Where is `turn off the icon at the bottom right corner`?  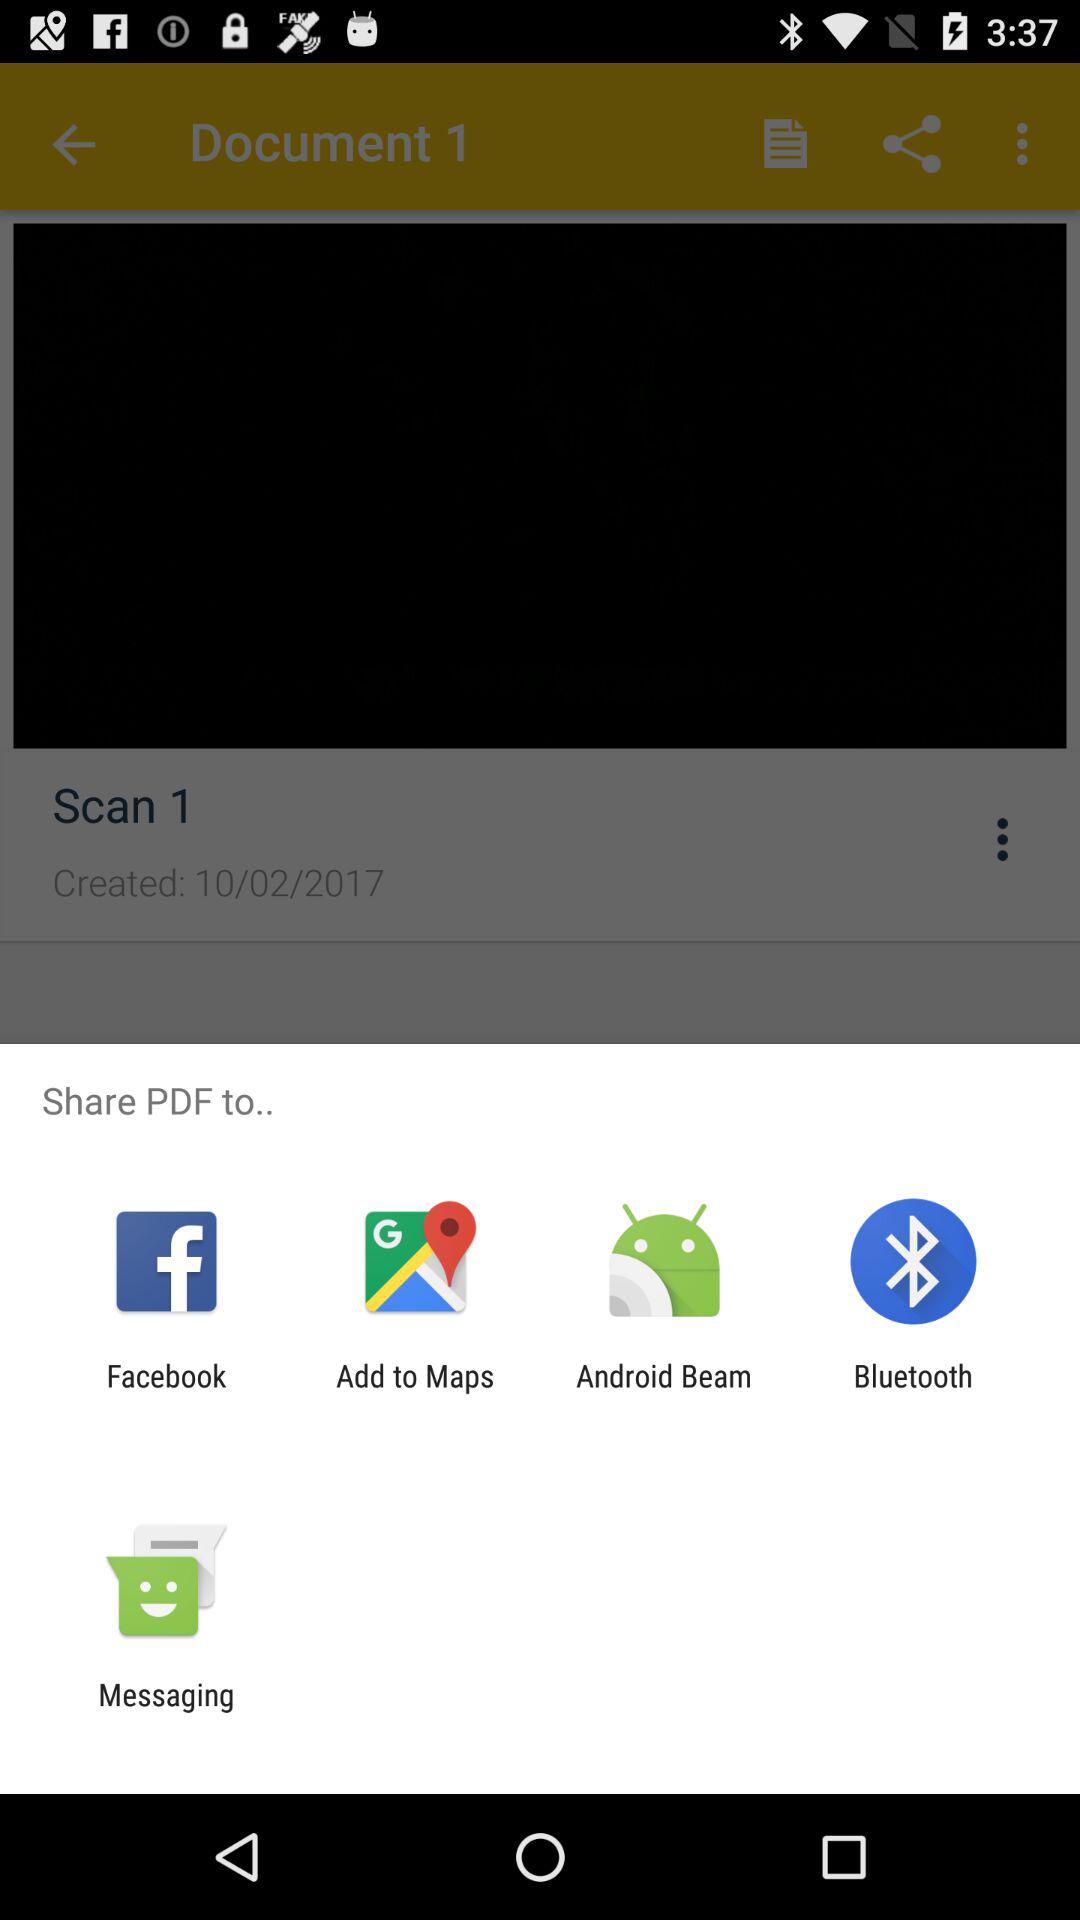
turn off the icon at the bottom right corner is located at coordinates (912, 1393).